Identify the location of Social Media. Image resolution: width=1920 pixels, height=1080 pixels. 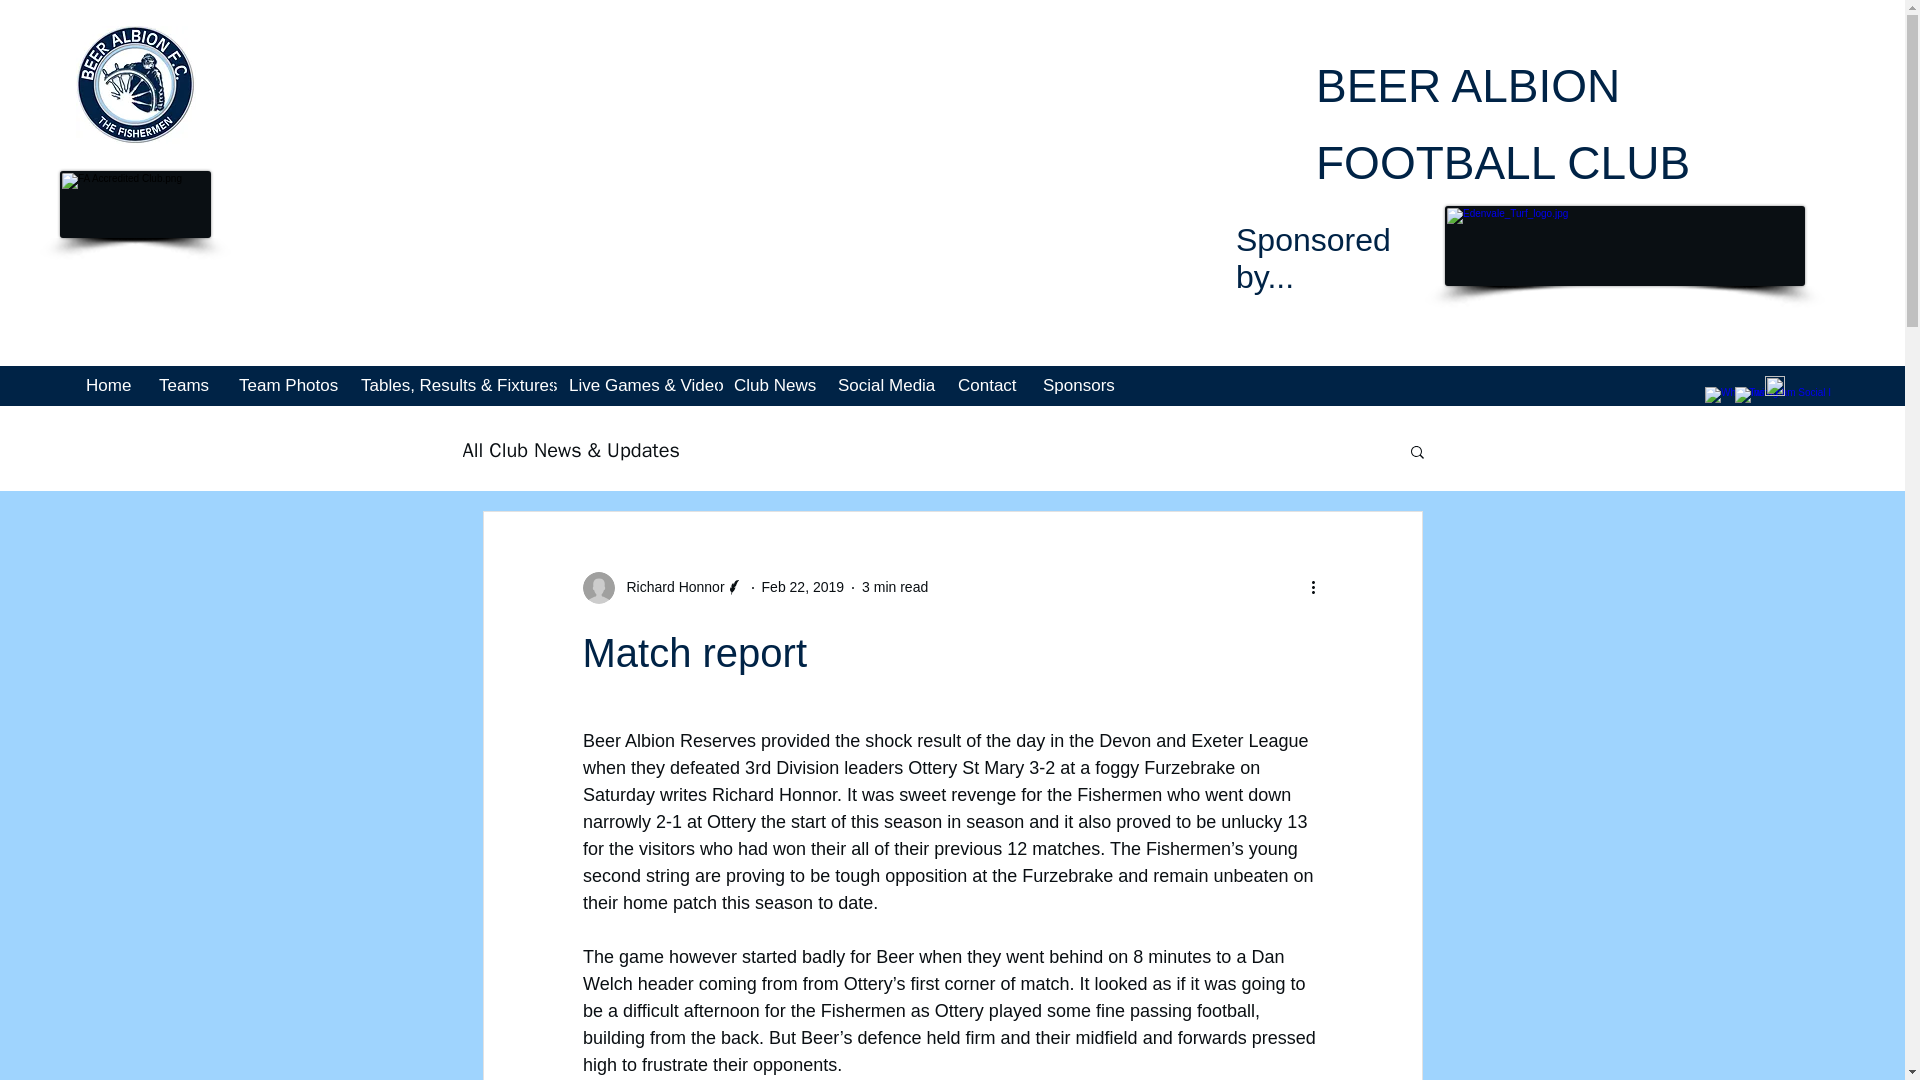
(882, 386).